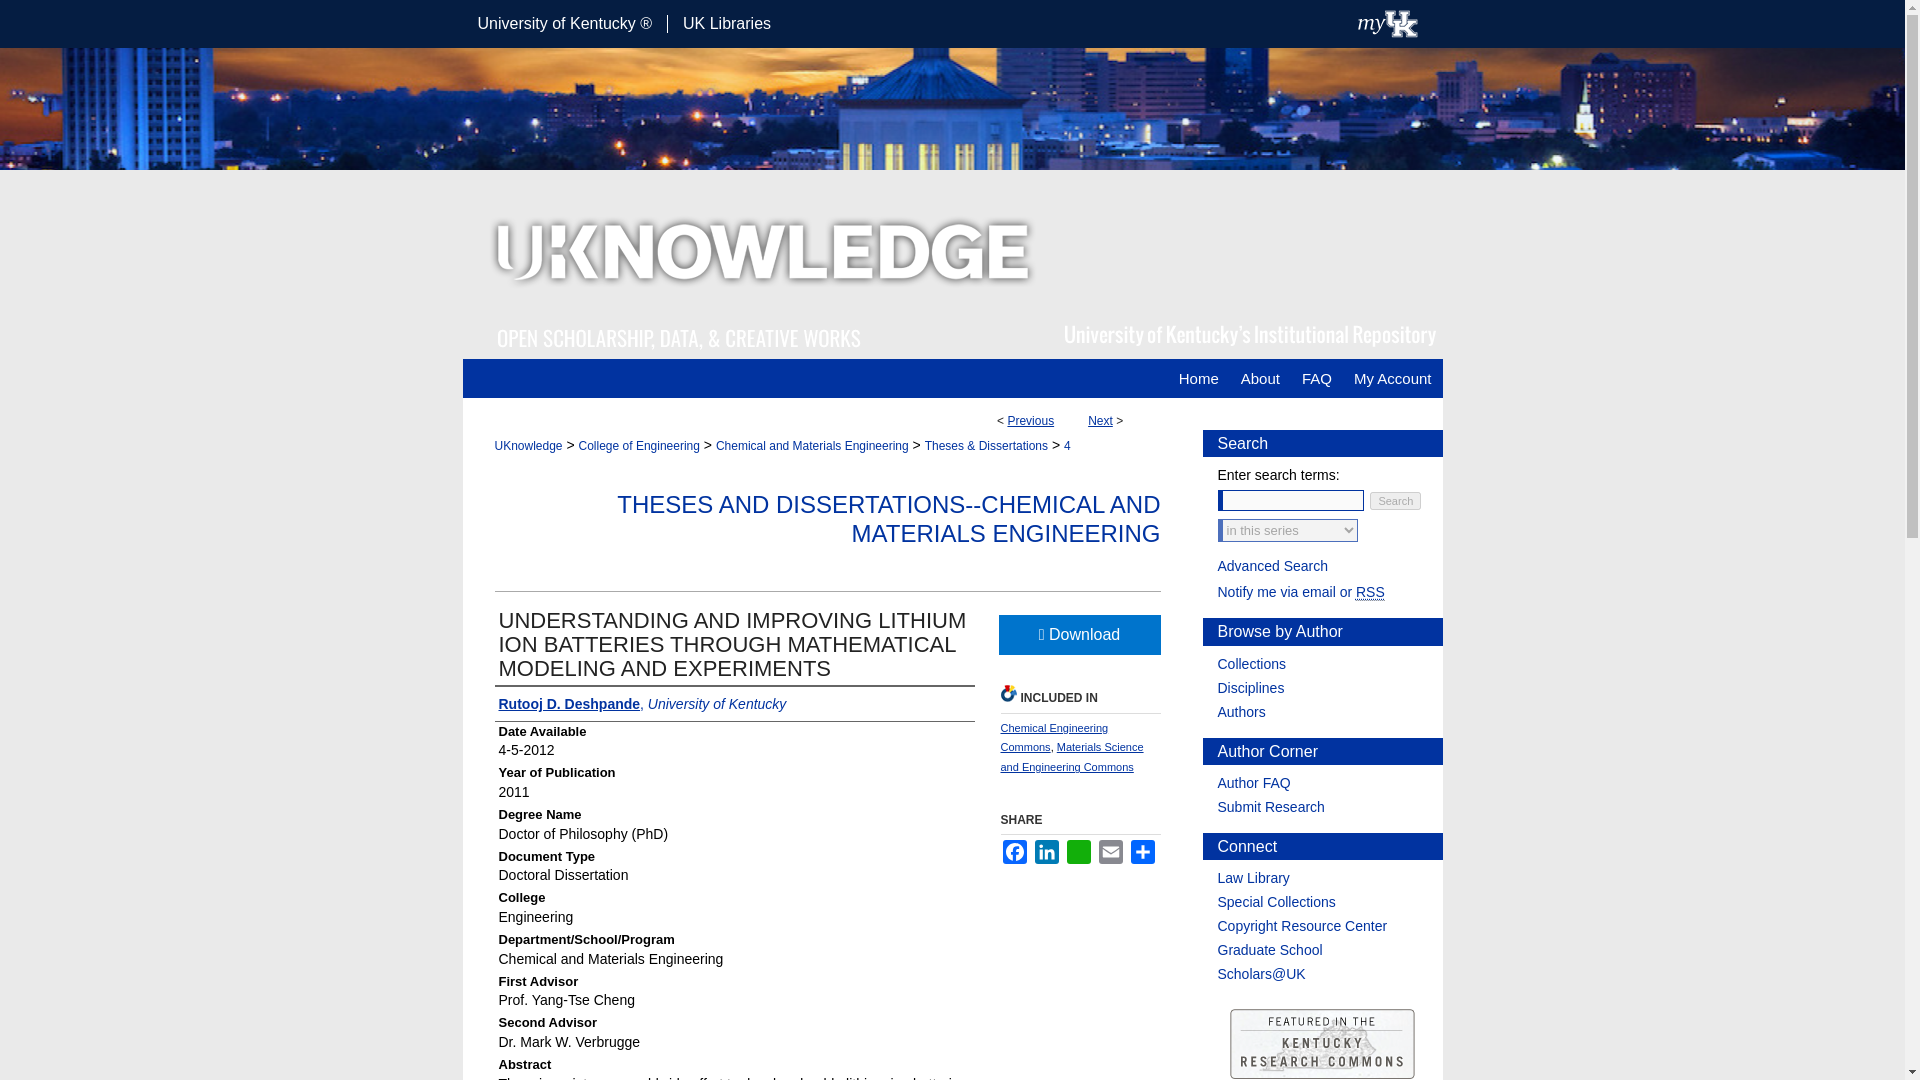  I want to click on Previous, so click(1030, 420).